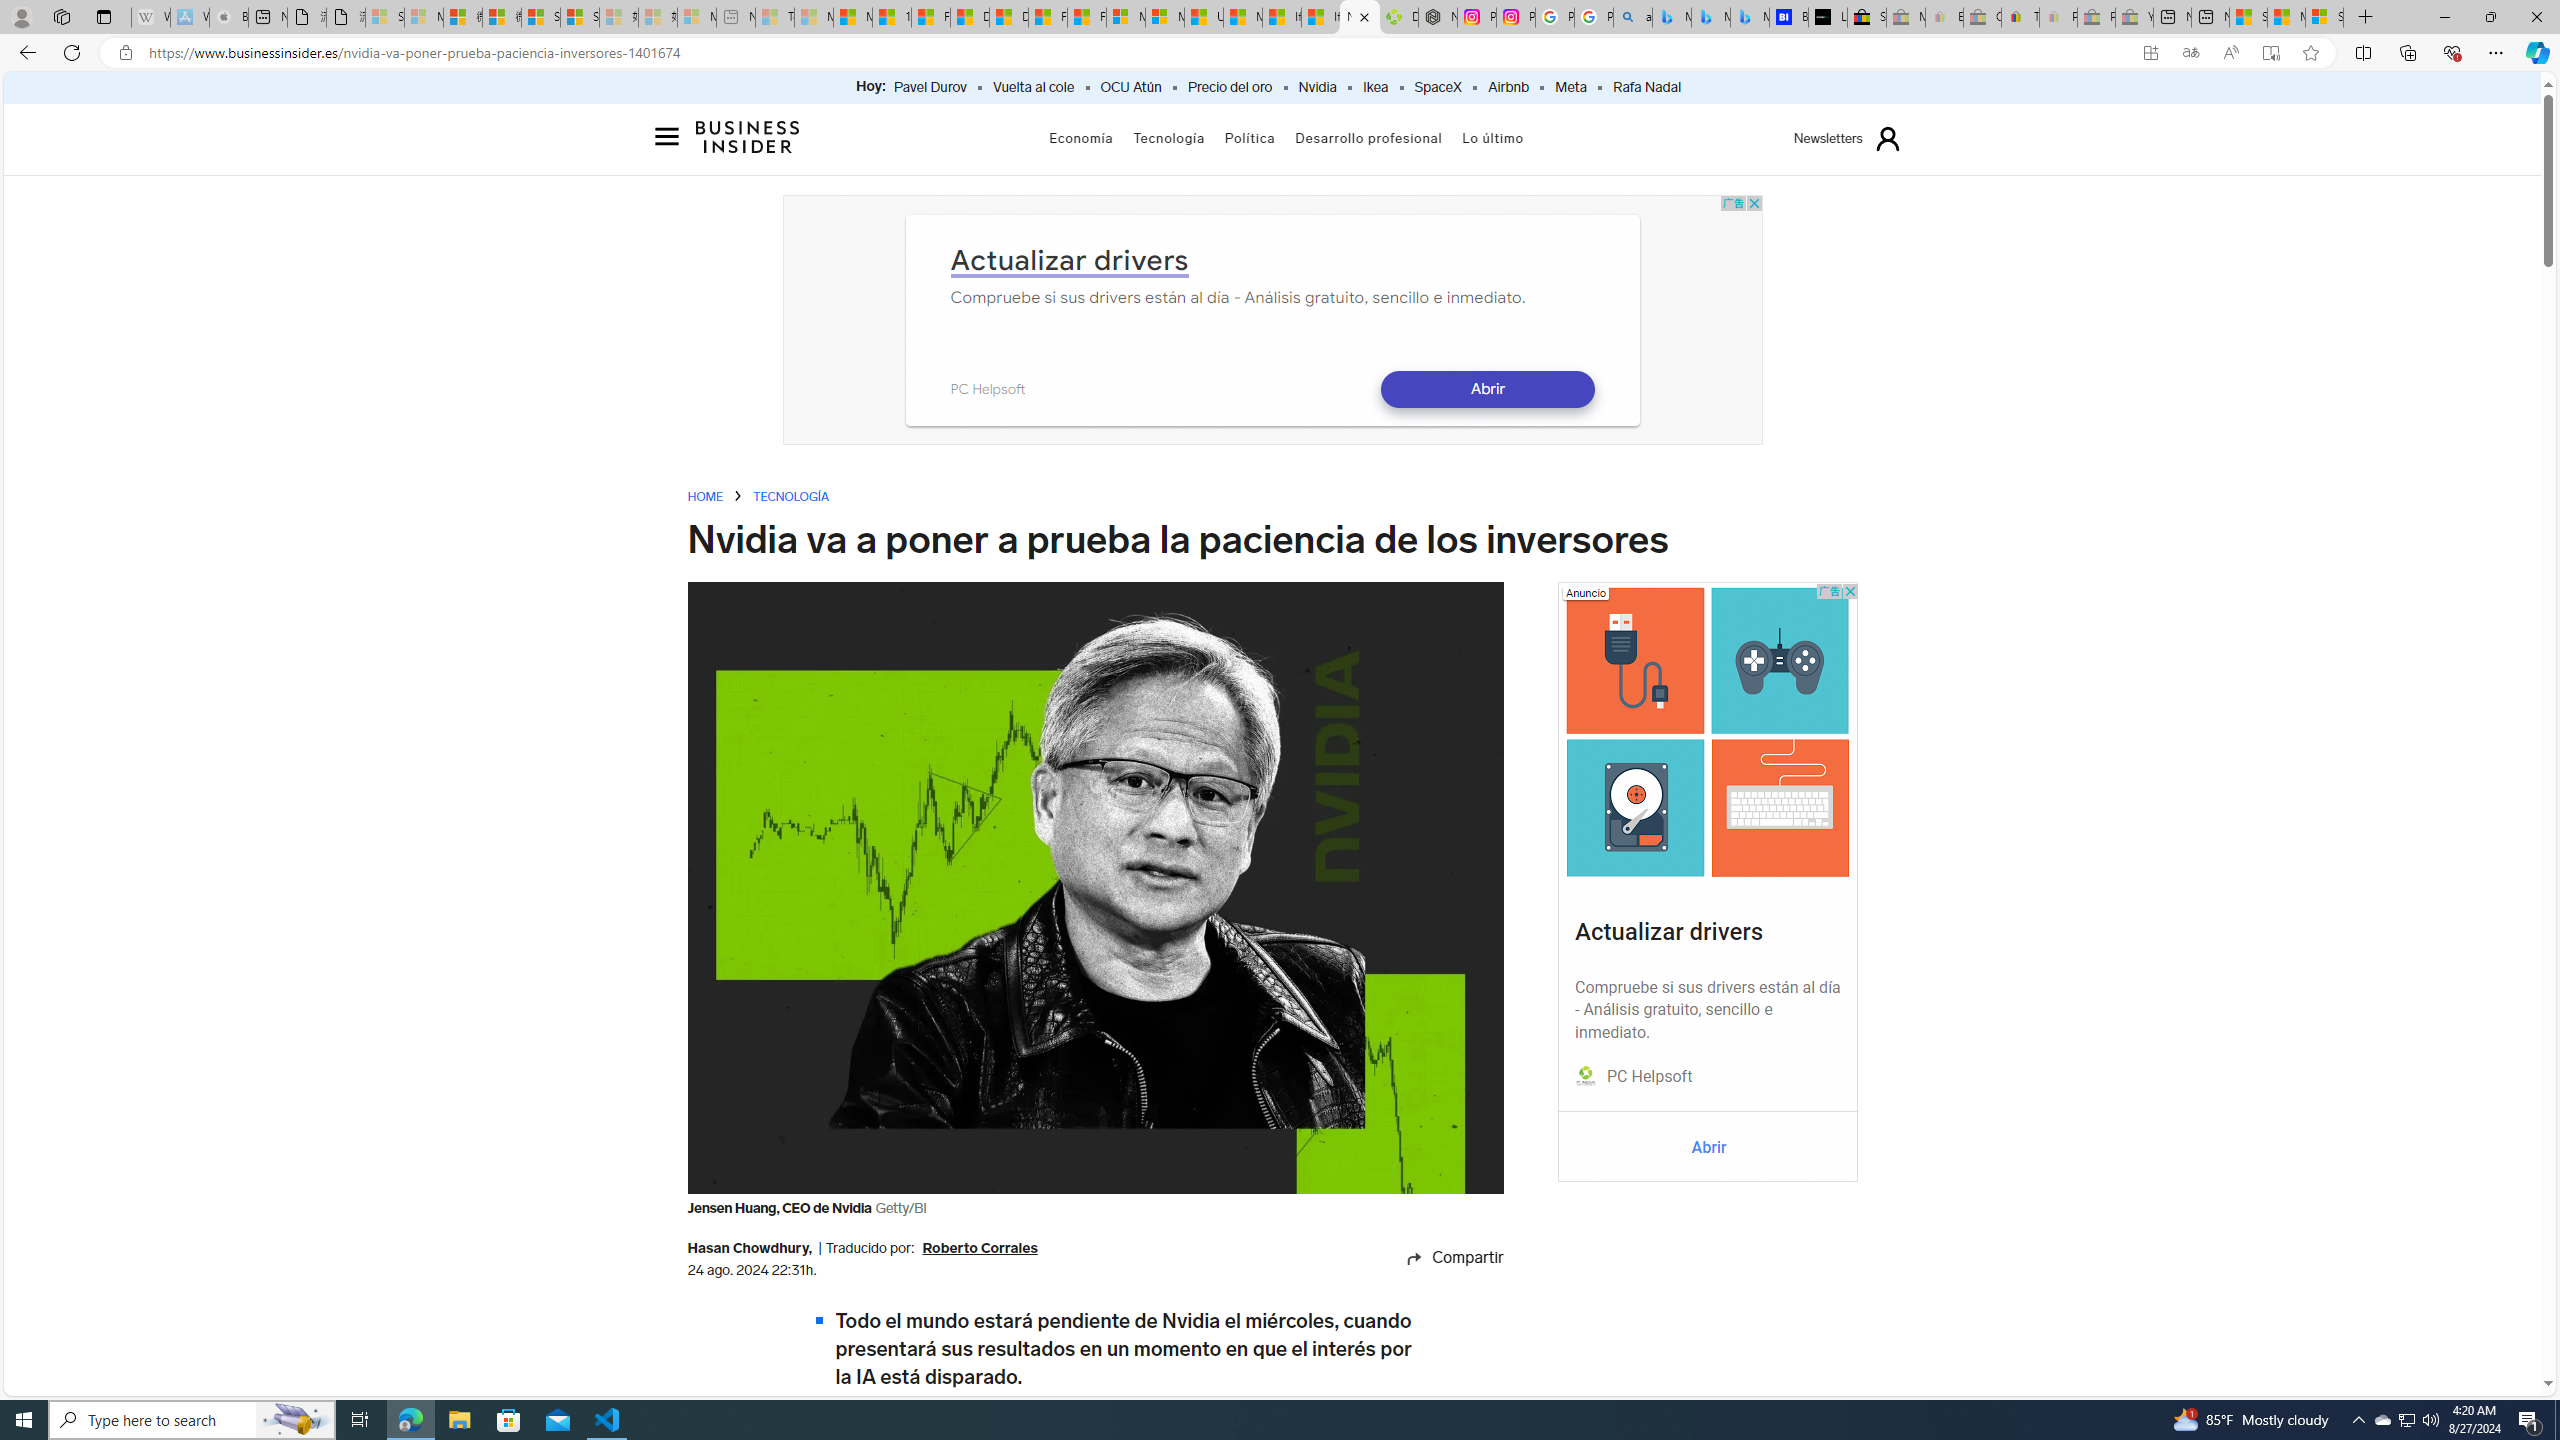 This screenshot has height=1440, width=2560. What do you see at coordinates (747, 138) in the screenshot?
I see `Logo BusinessInsider.es` at bounding box center [747, 138].